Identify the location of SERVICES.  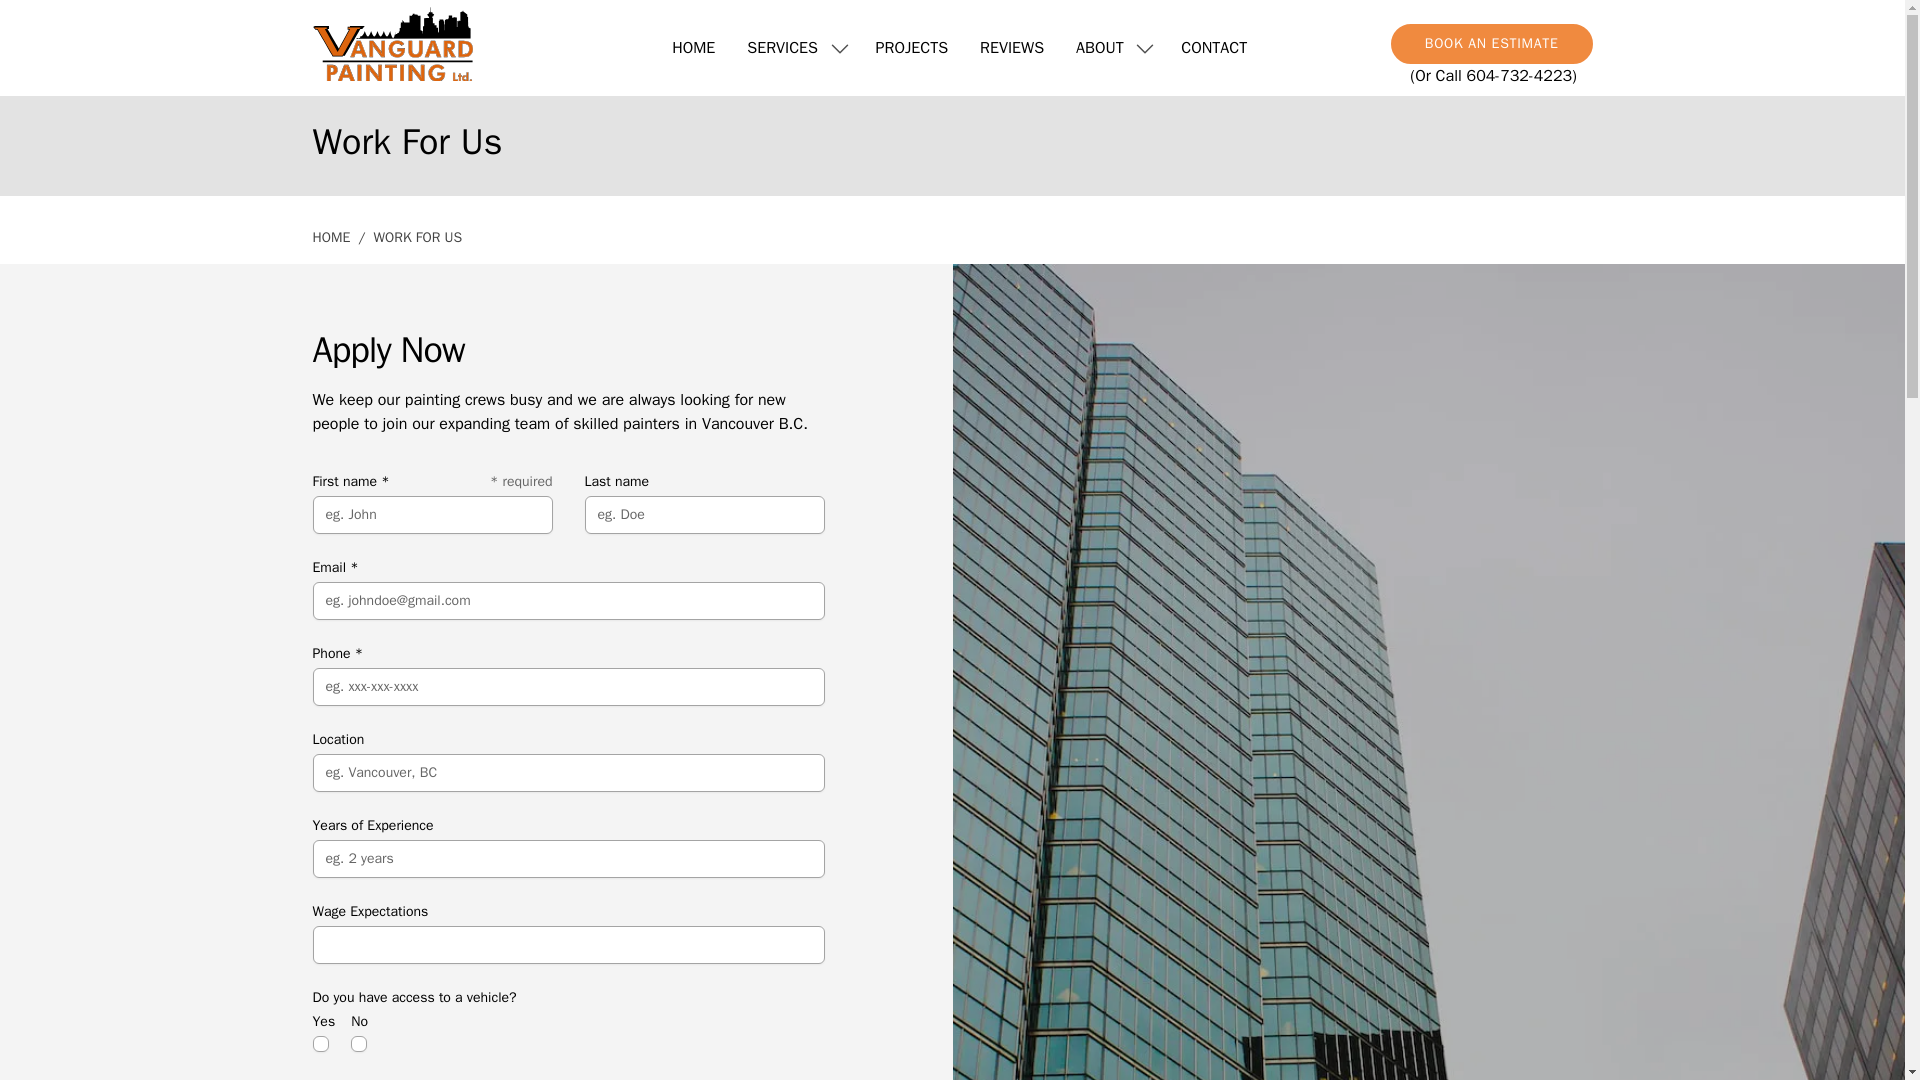
(782, 48).